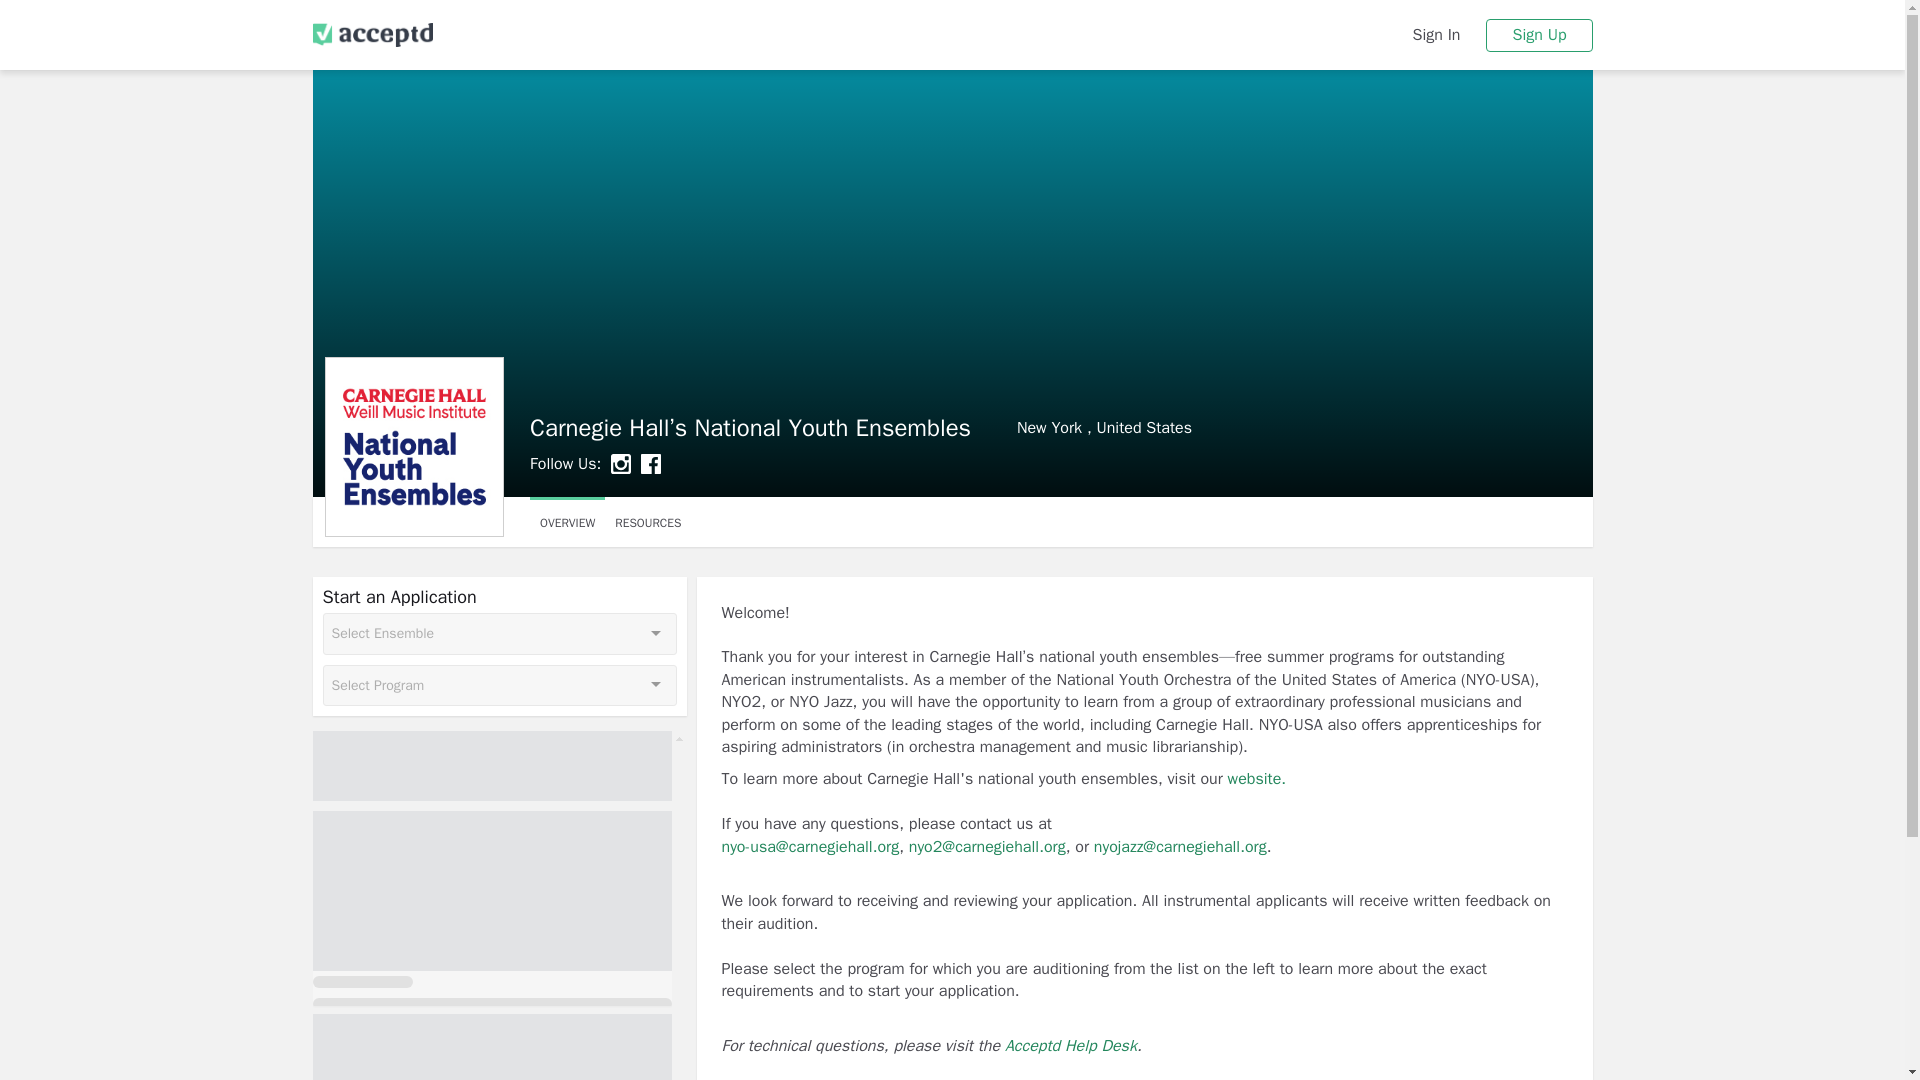 The image size is (1920, 1080). What do you see at coordinates (620, 464) in the screenshot?
I see `website.` at bounding box center [620, 464].